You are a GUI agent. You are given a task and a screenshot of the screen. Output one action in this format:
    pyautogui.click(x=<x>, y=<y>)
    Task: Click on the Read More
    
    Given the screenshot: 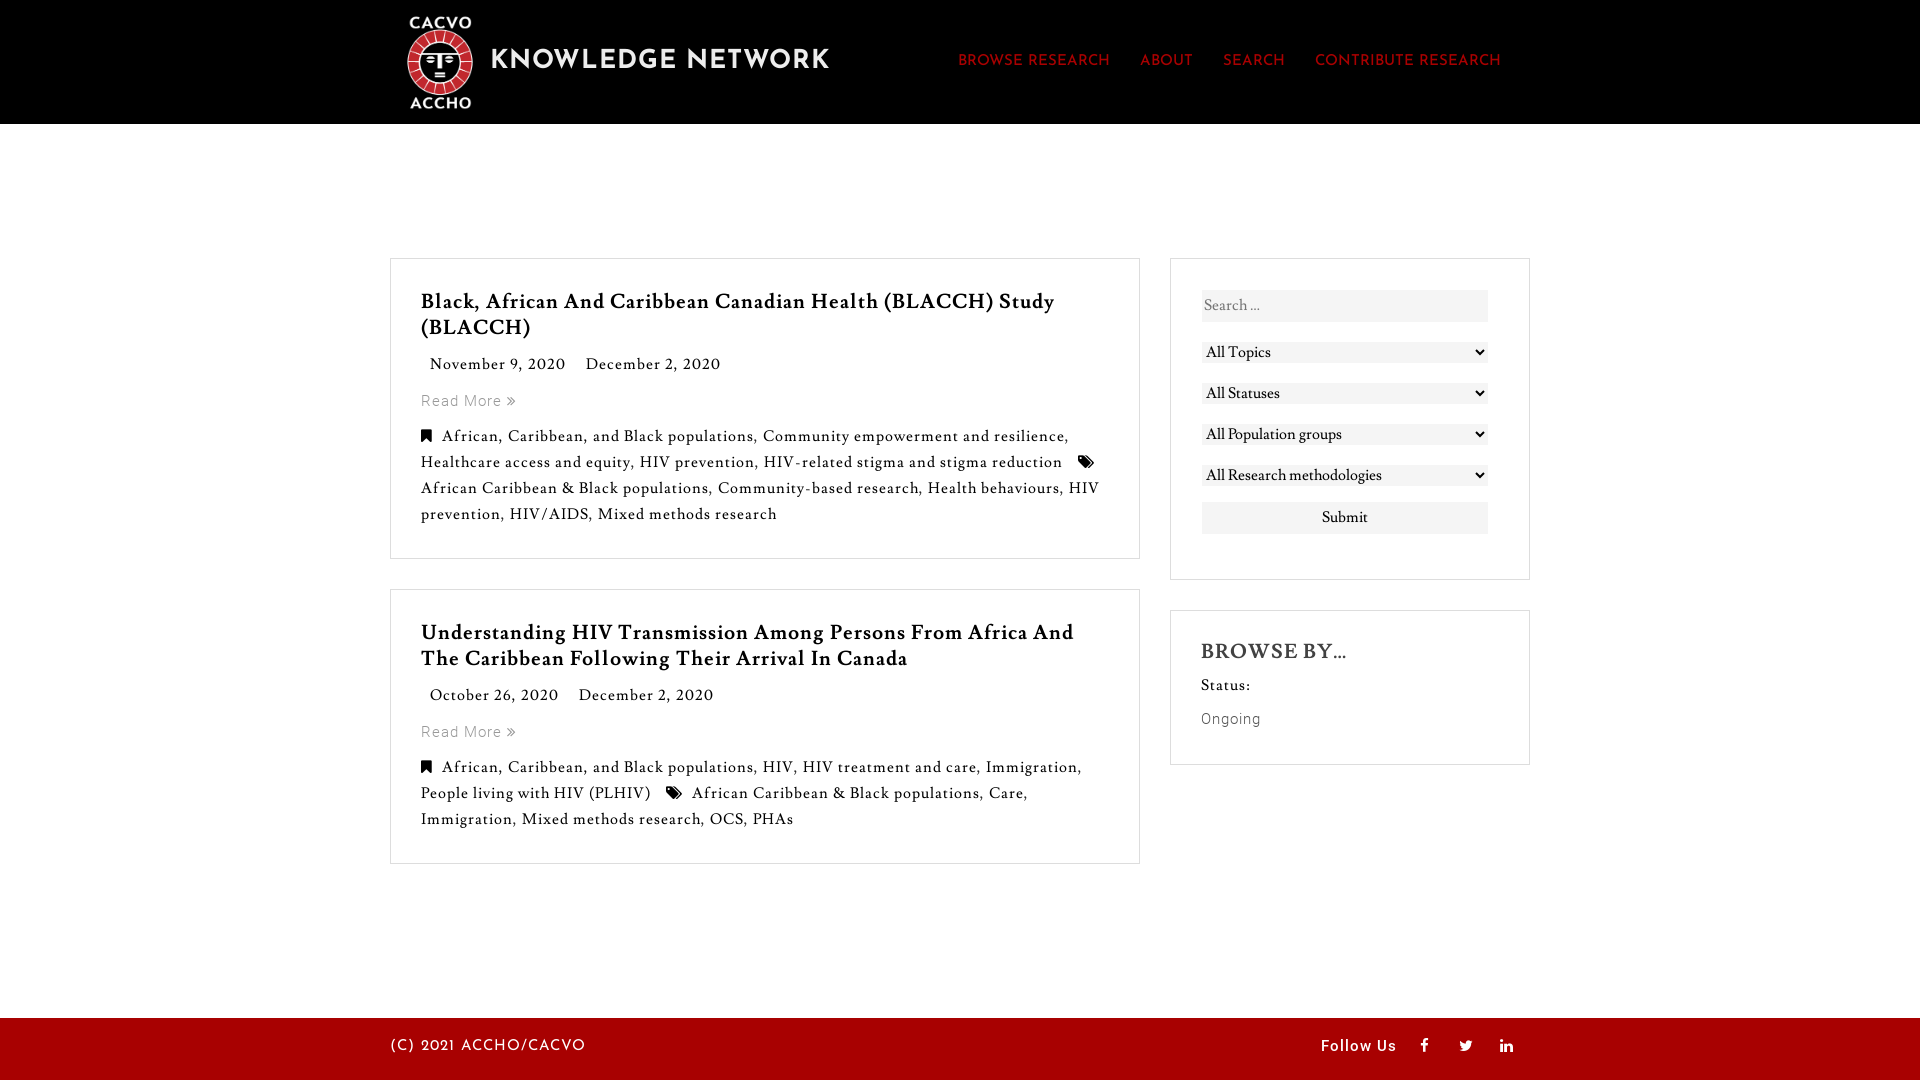 What is the action you would take?
    pyautogui.click(x=469, y=401)
    